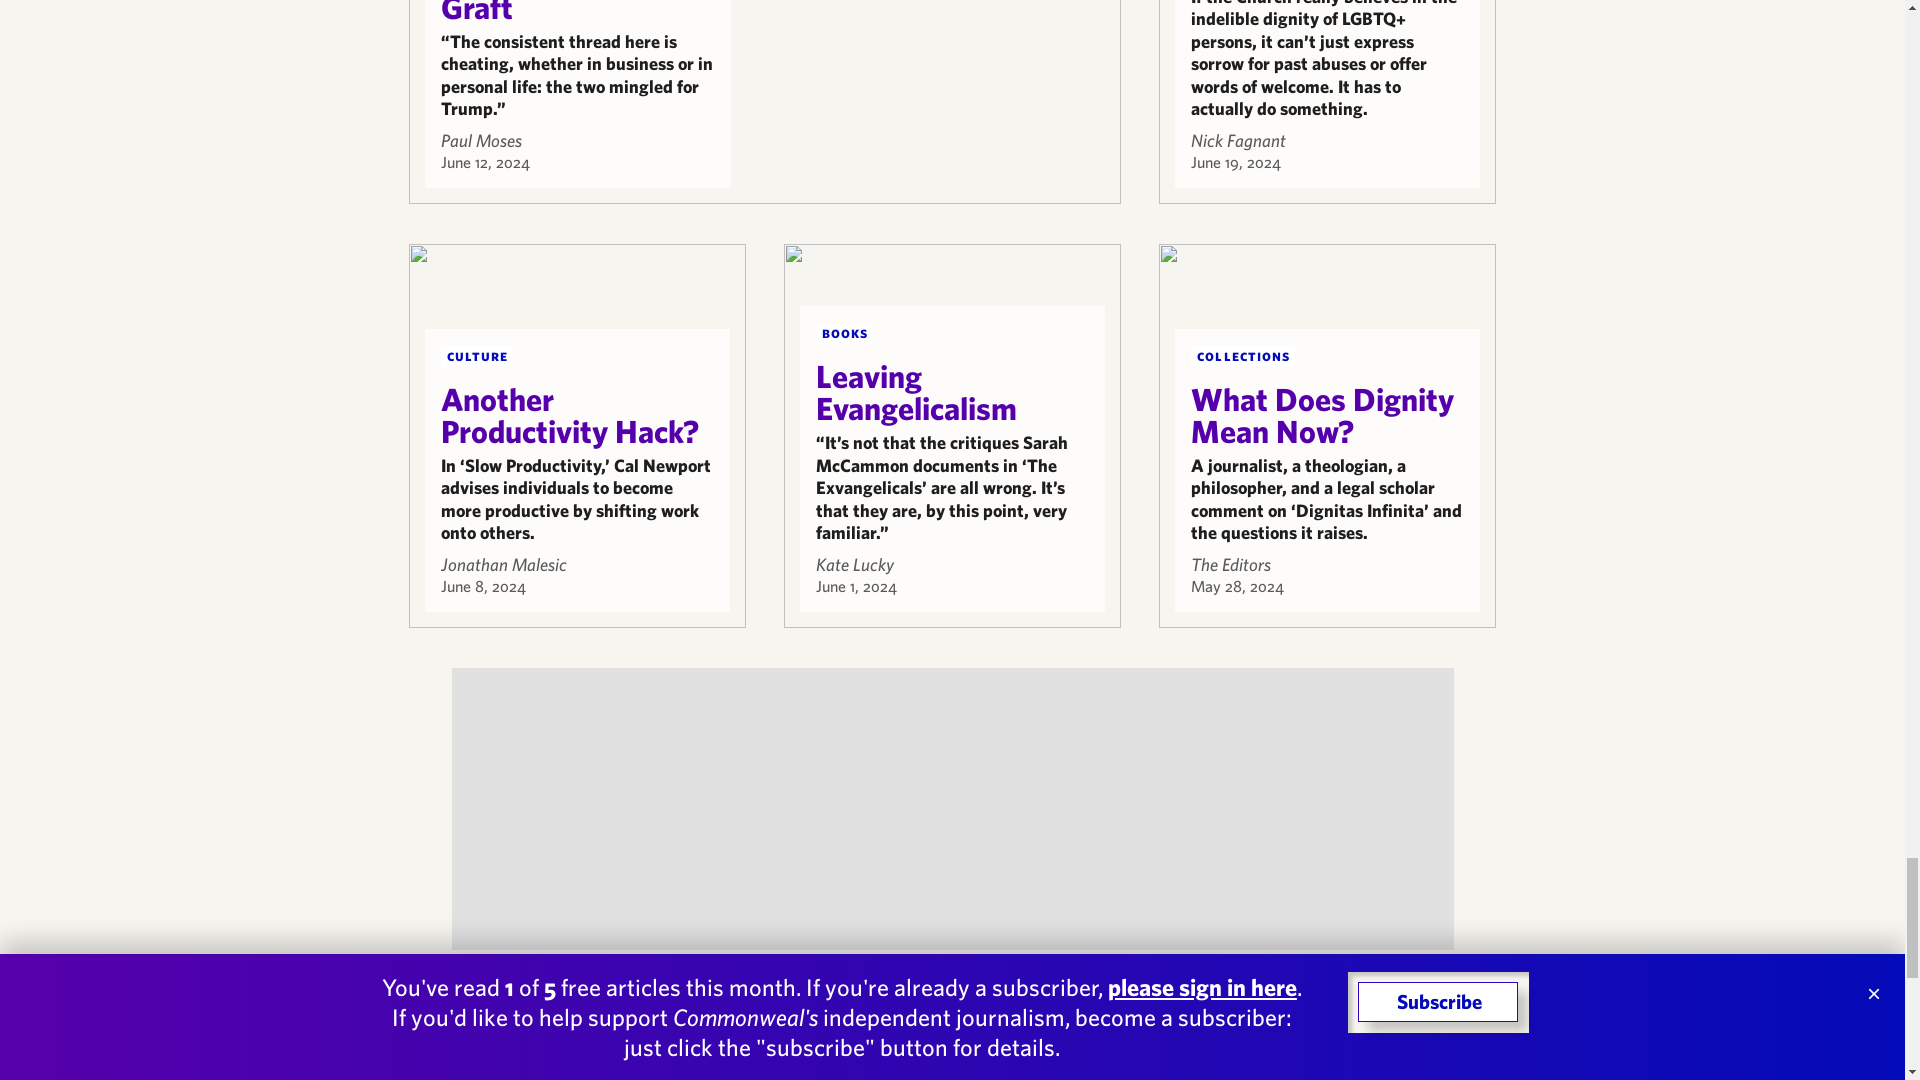 This screenshot has height=1080, width=1920. What do you see at coordinates (856, 586) in the screenshot?
I see `Saturday, June 1, 2024 - 14:44` at bounding box center [856, 586].